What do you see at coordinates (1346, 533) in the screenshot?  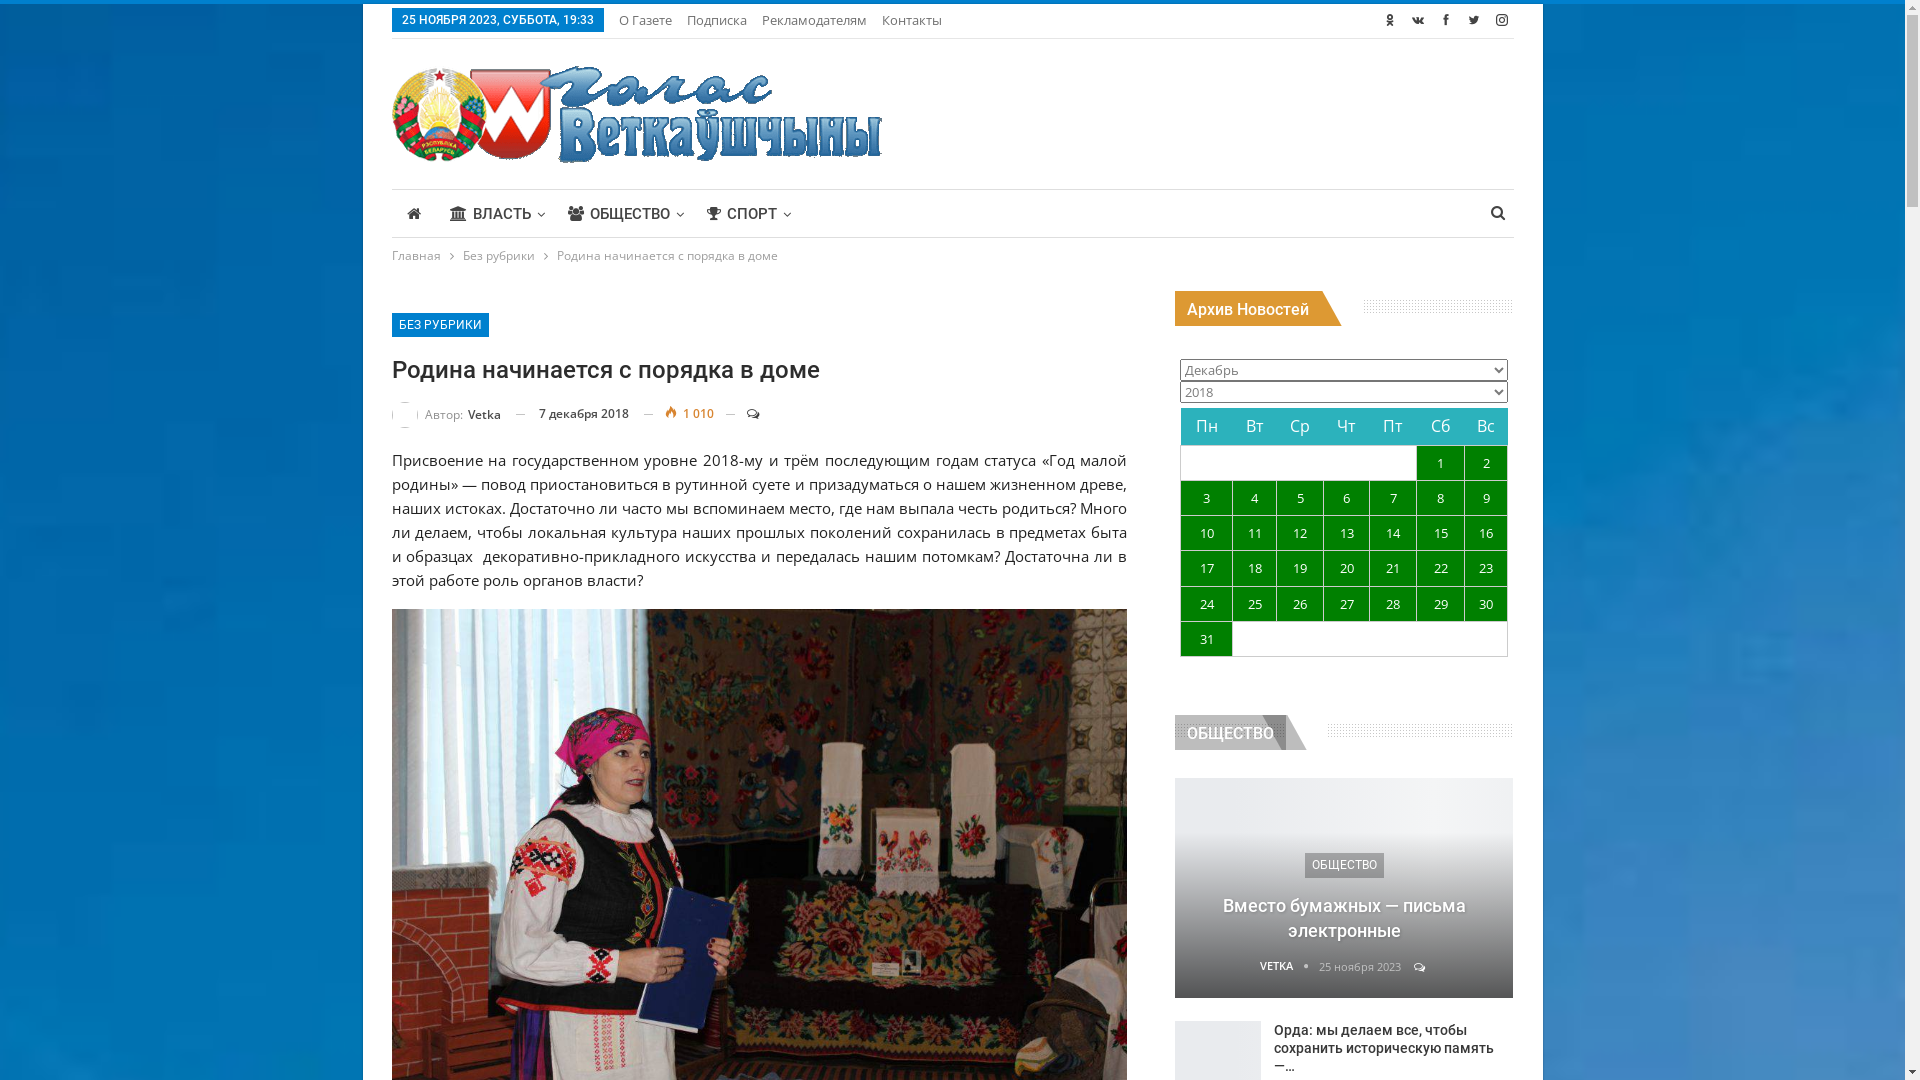 I see `13` at bounding box center [1346, 533].